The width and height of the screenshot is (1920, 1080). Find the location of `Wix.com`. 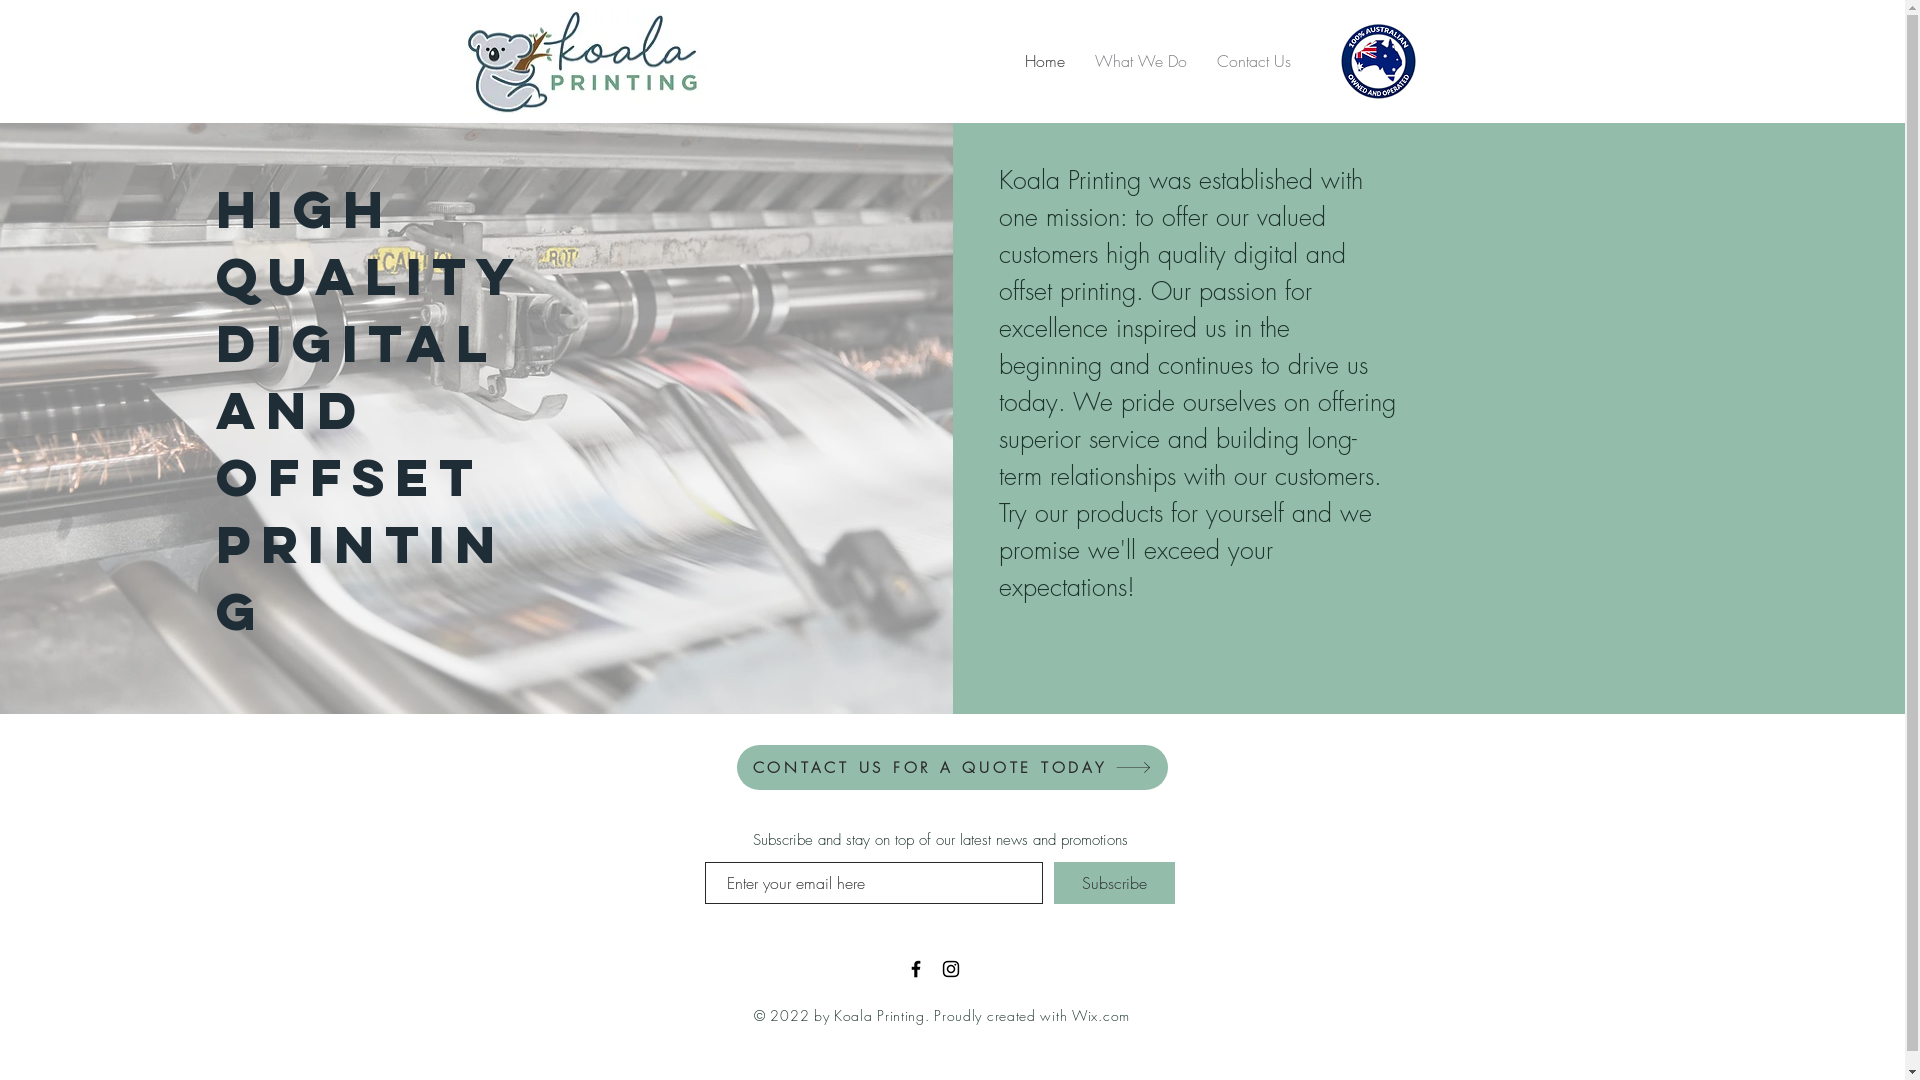

Wix.com is located at coordinates (1101, 1016).